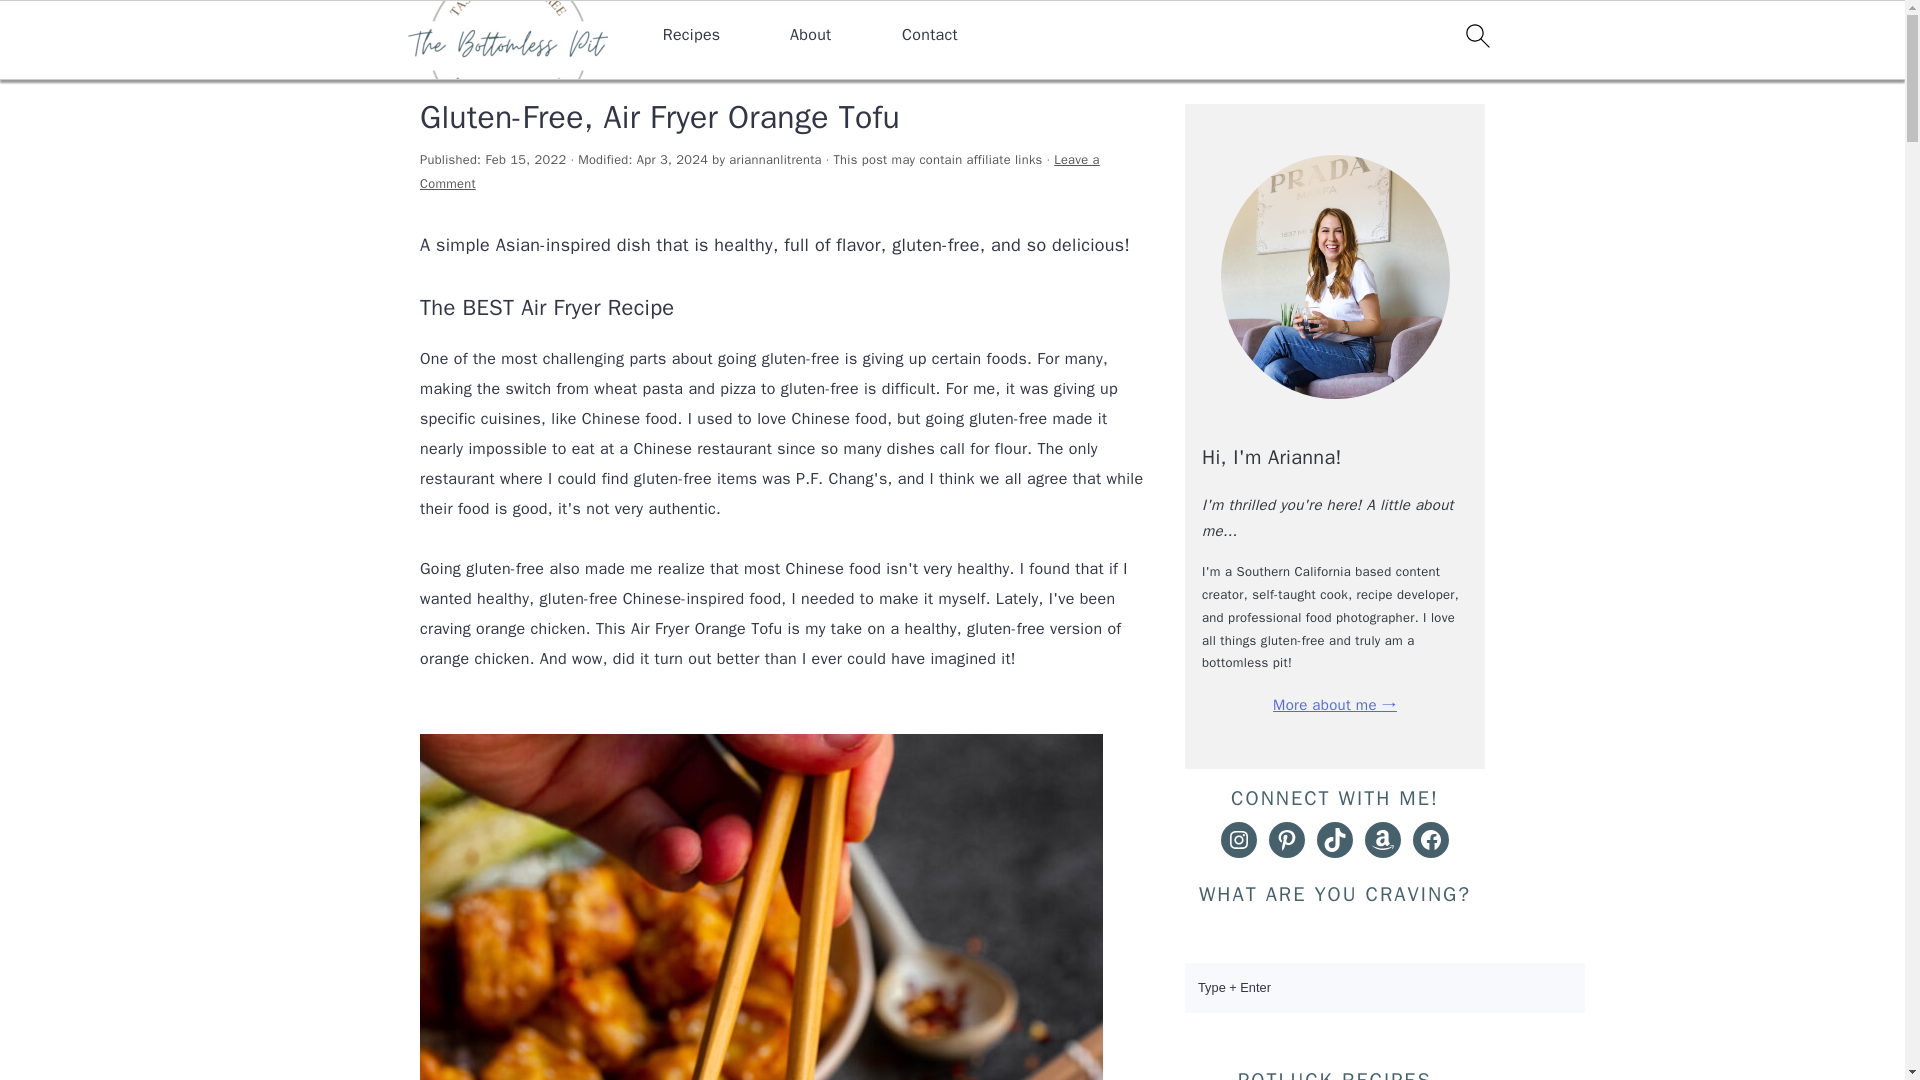 The image size is (1920, 1080). I want to click on search icon, so click(1476, 40).